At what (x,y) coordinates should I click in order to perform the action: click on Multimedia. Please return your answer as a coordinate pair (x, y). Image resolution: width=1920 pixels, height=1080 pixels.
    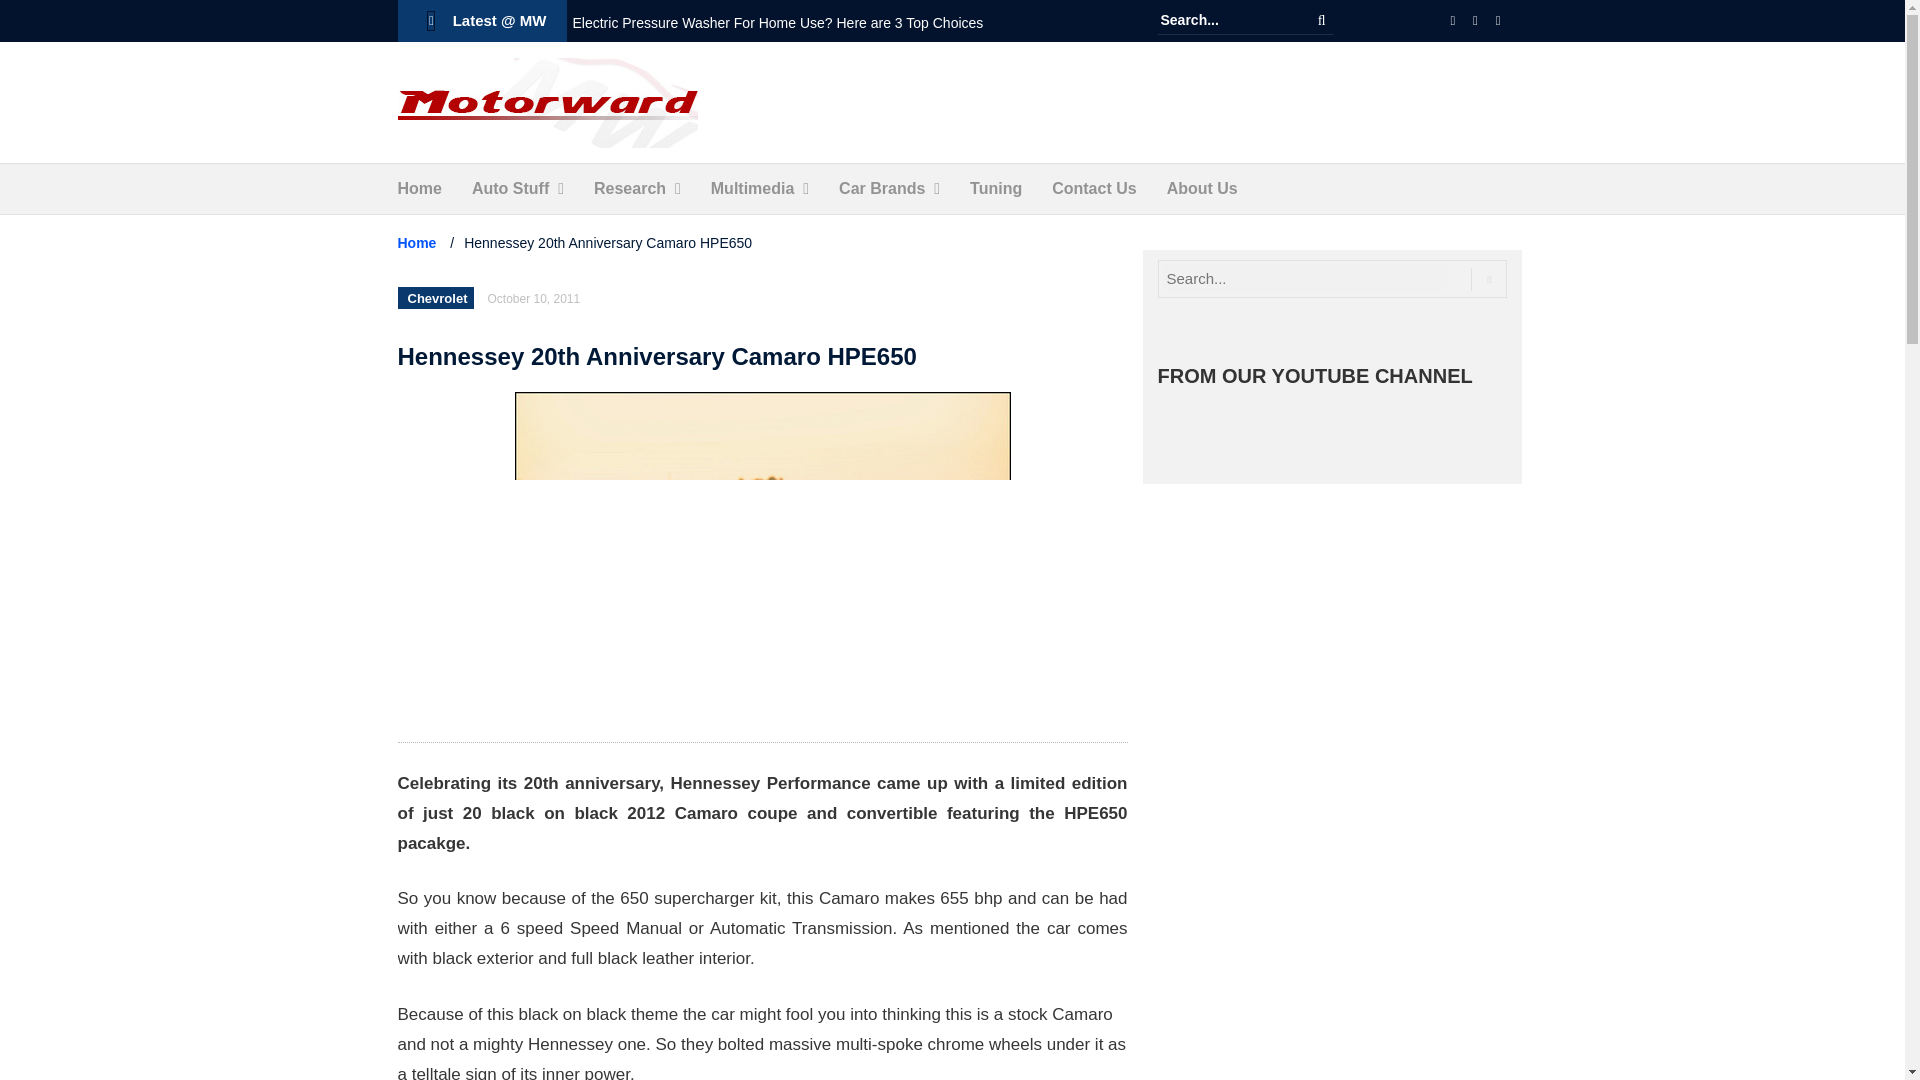
    Looking at the image, I should click on (752, 188).